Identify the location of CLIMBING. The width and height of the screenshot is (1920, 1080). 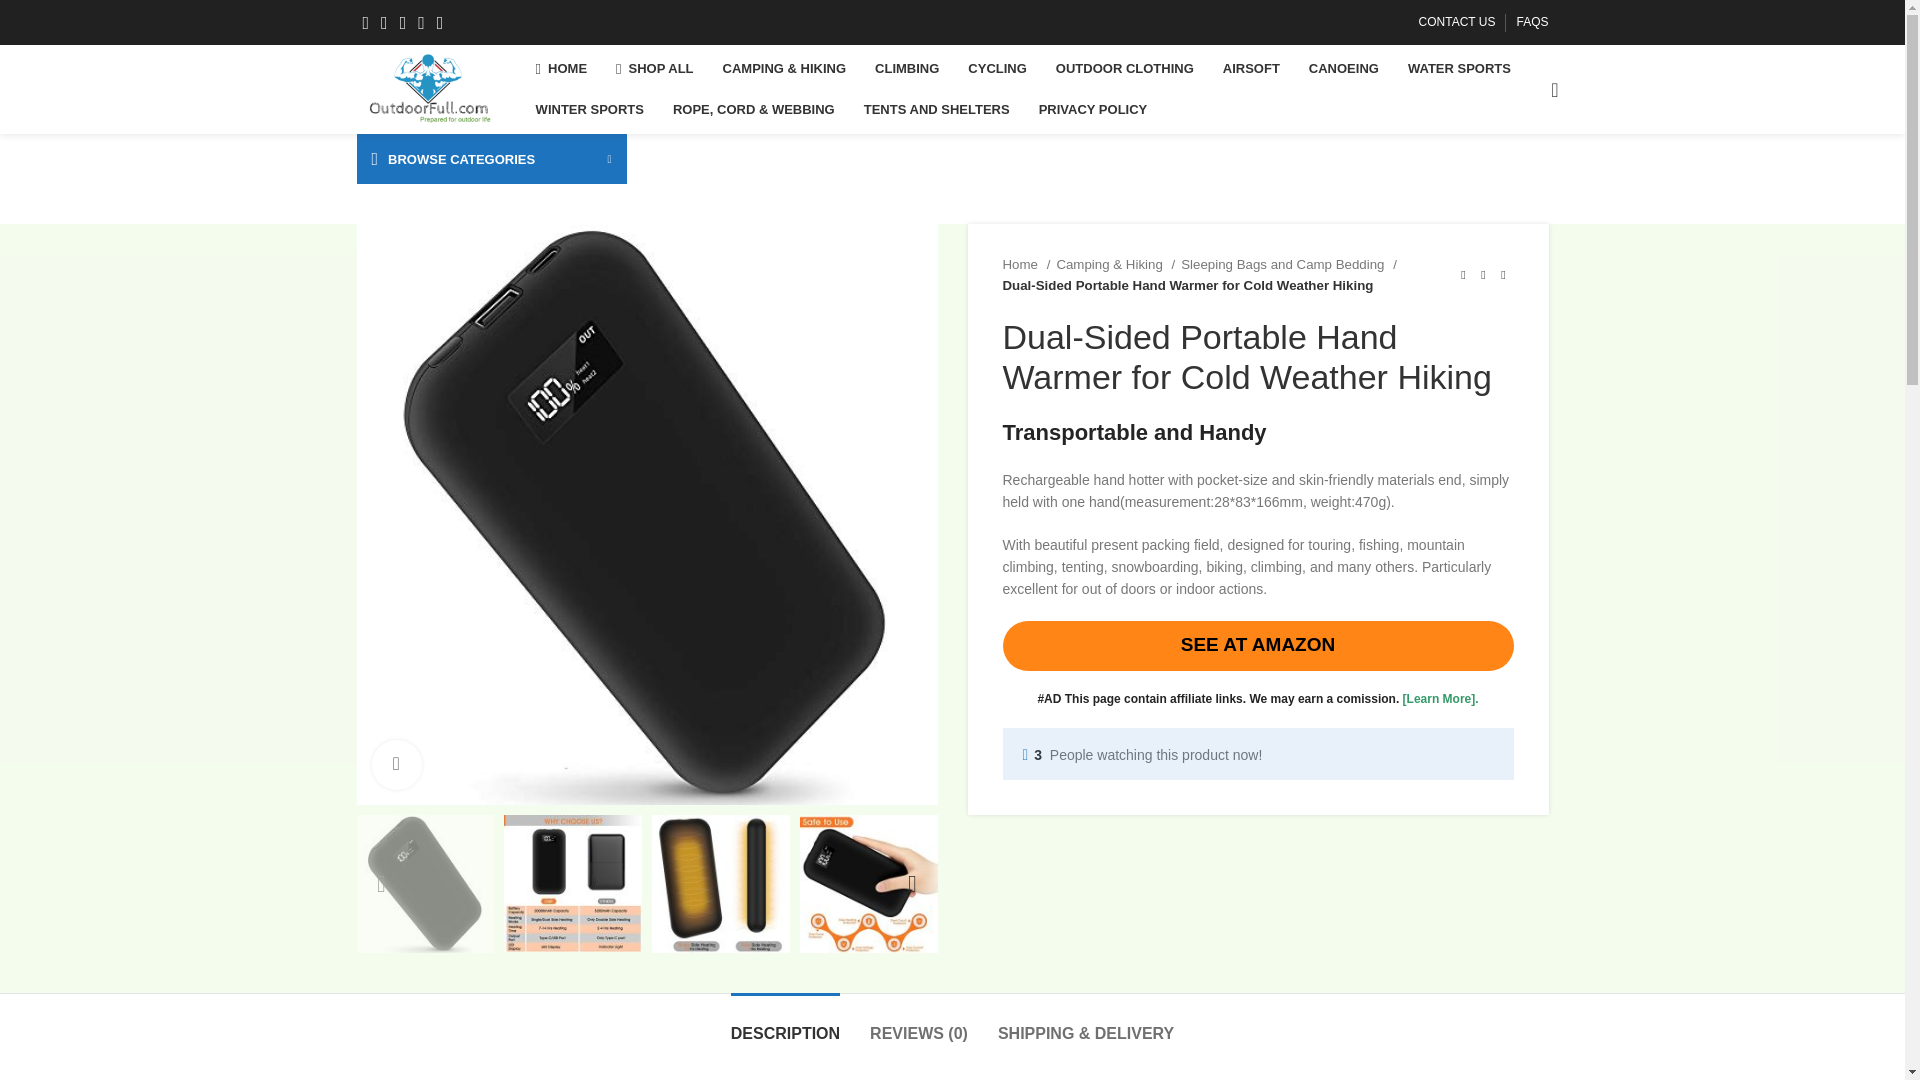
(906, 68).